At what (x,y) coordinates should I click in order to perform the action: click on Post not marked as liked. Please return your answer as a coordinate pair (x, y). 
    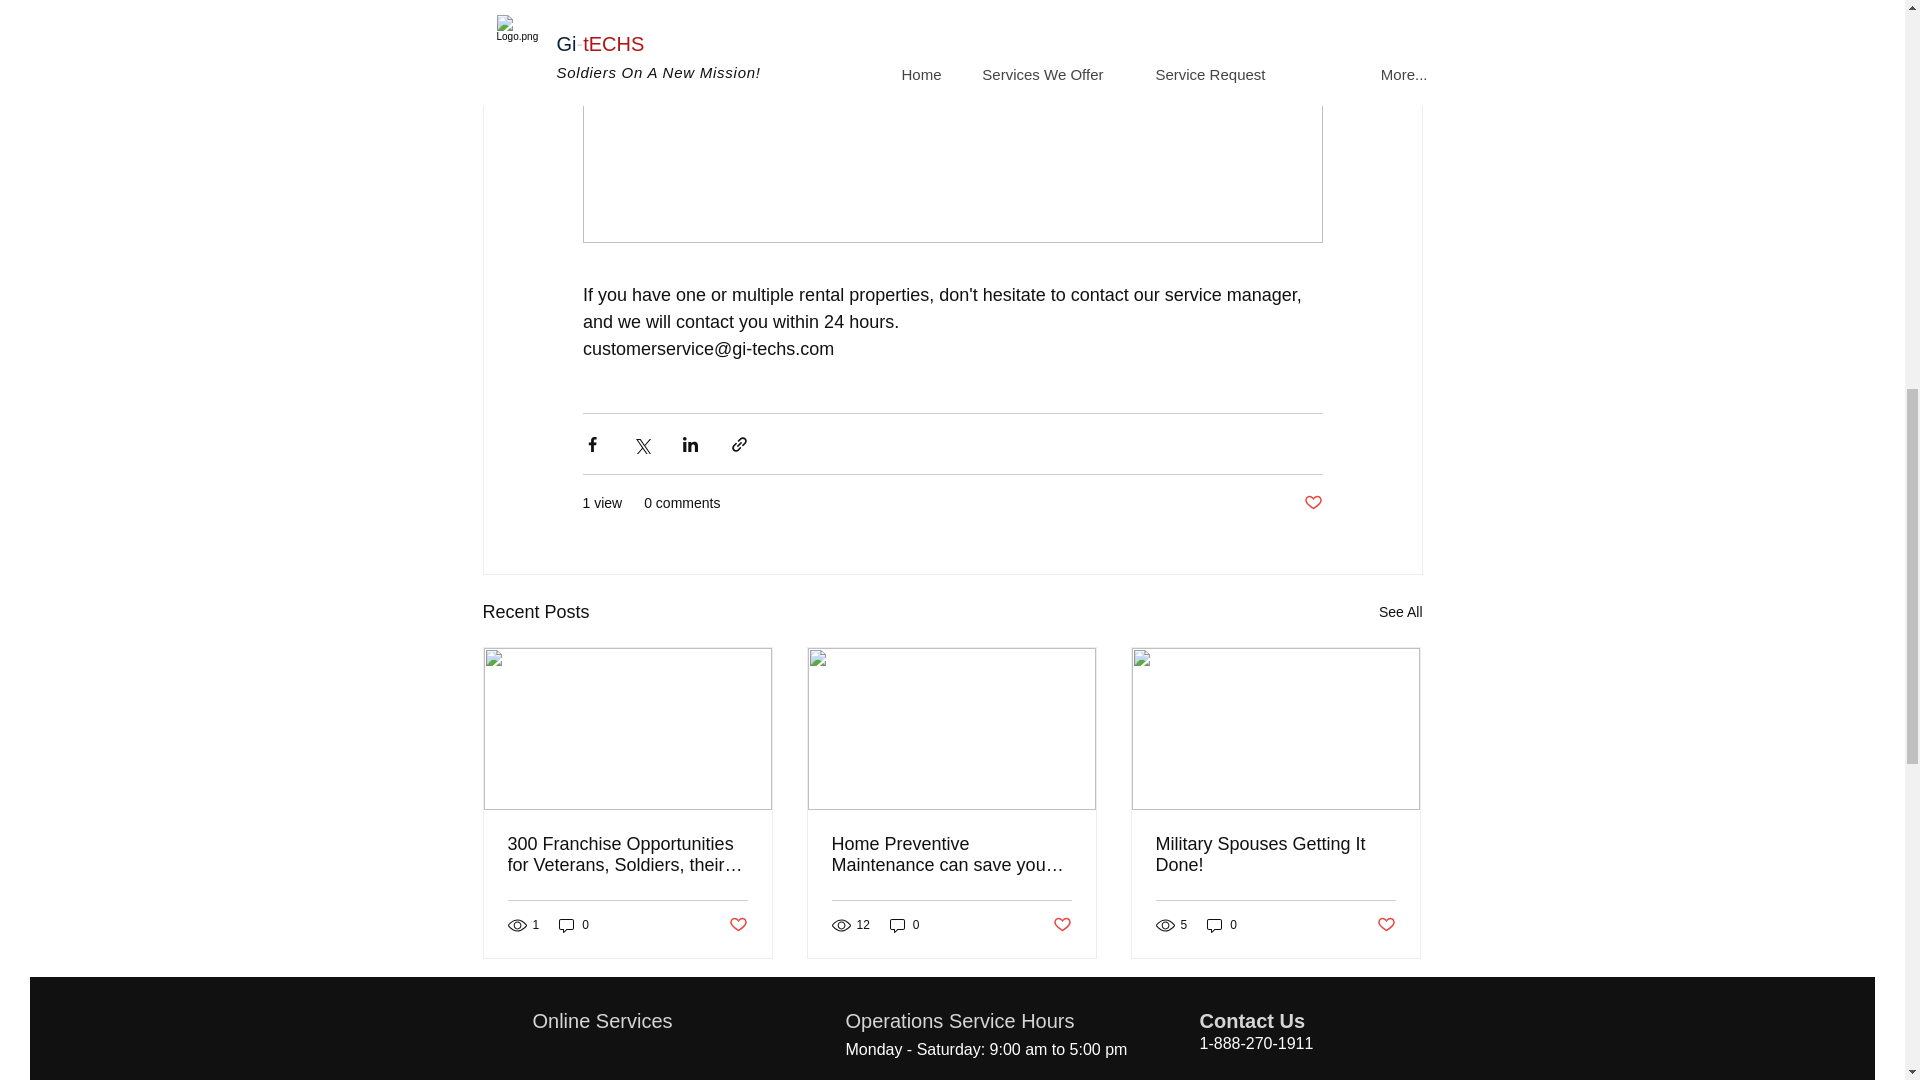
    Looking at the image, I should click on (736, 925).